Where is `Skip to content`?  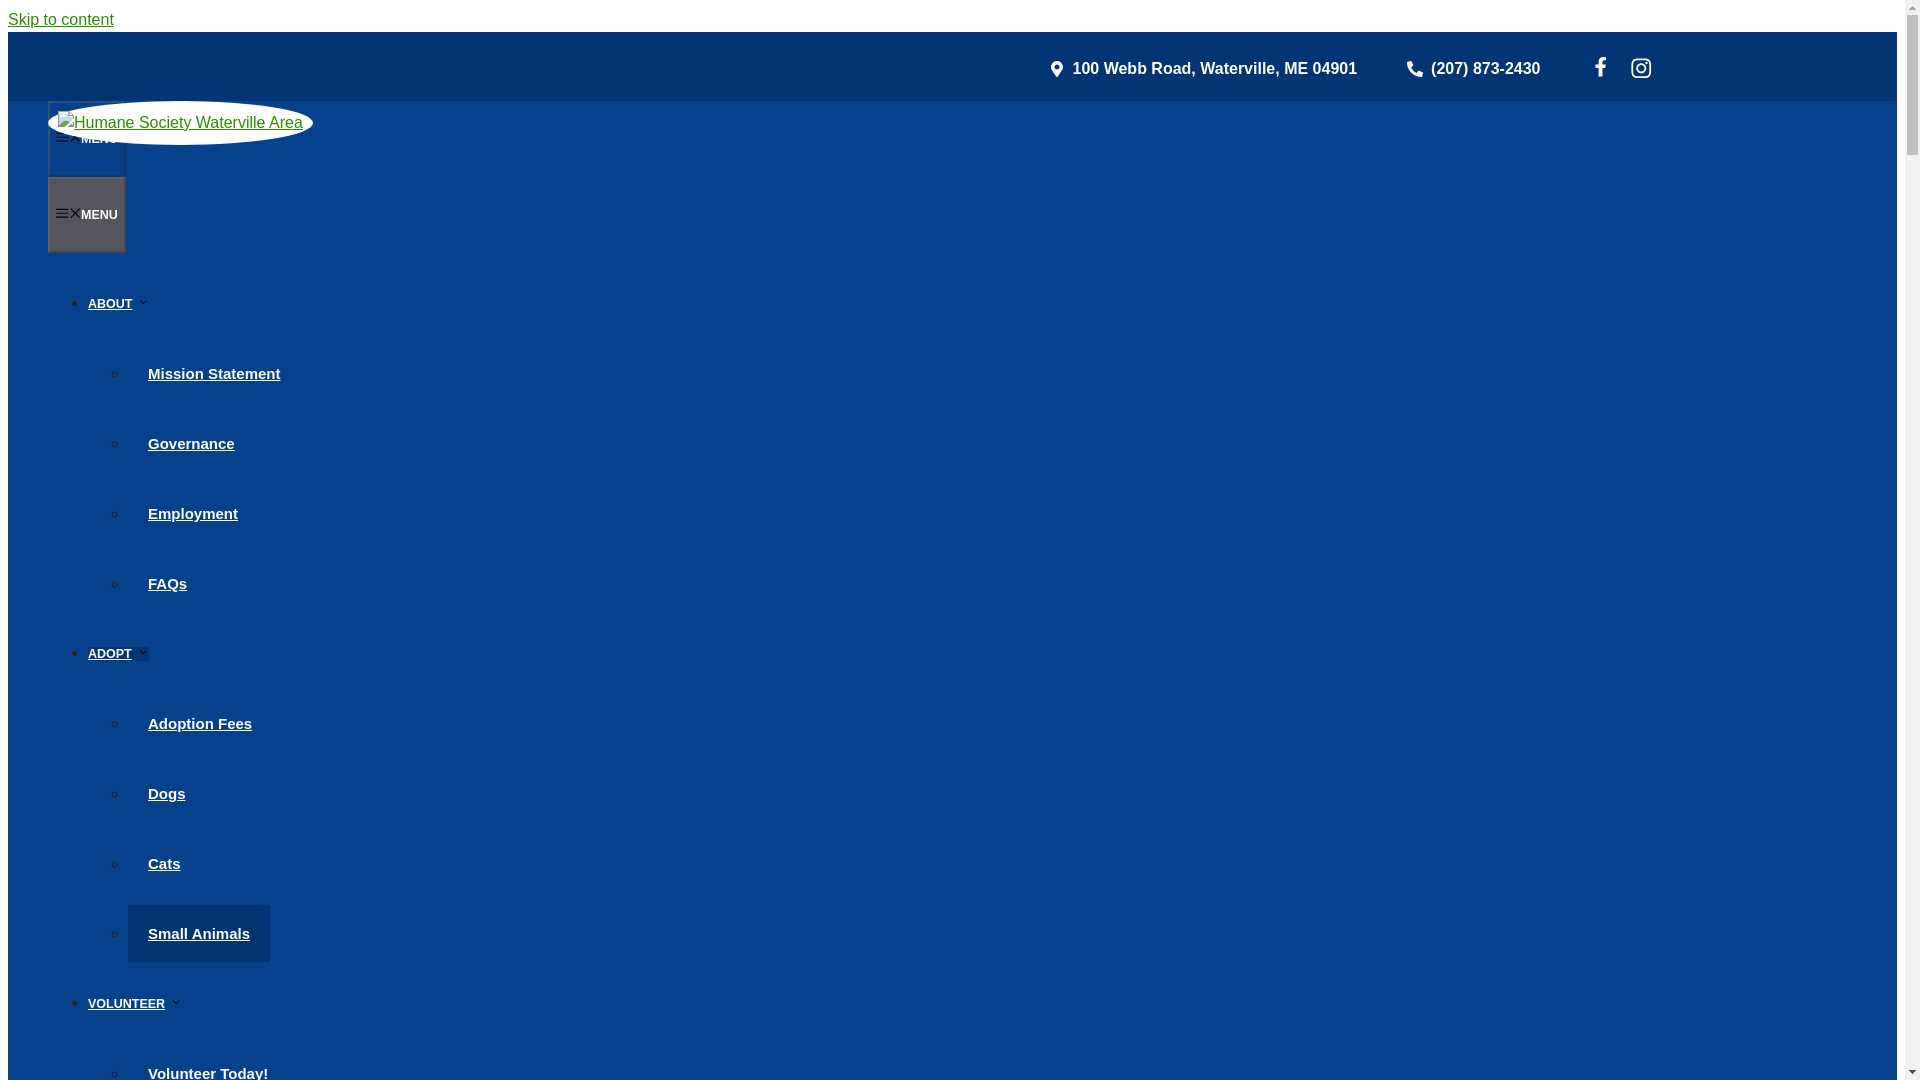 Skip to content is located at coordinates (60, 19).